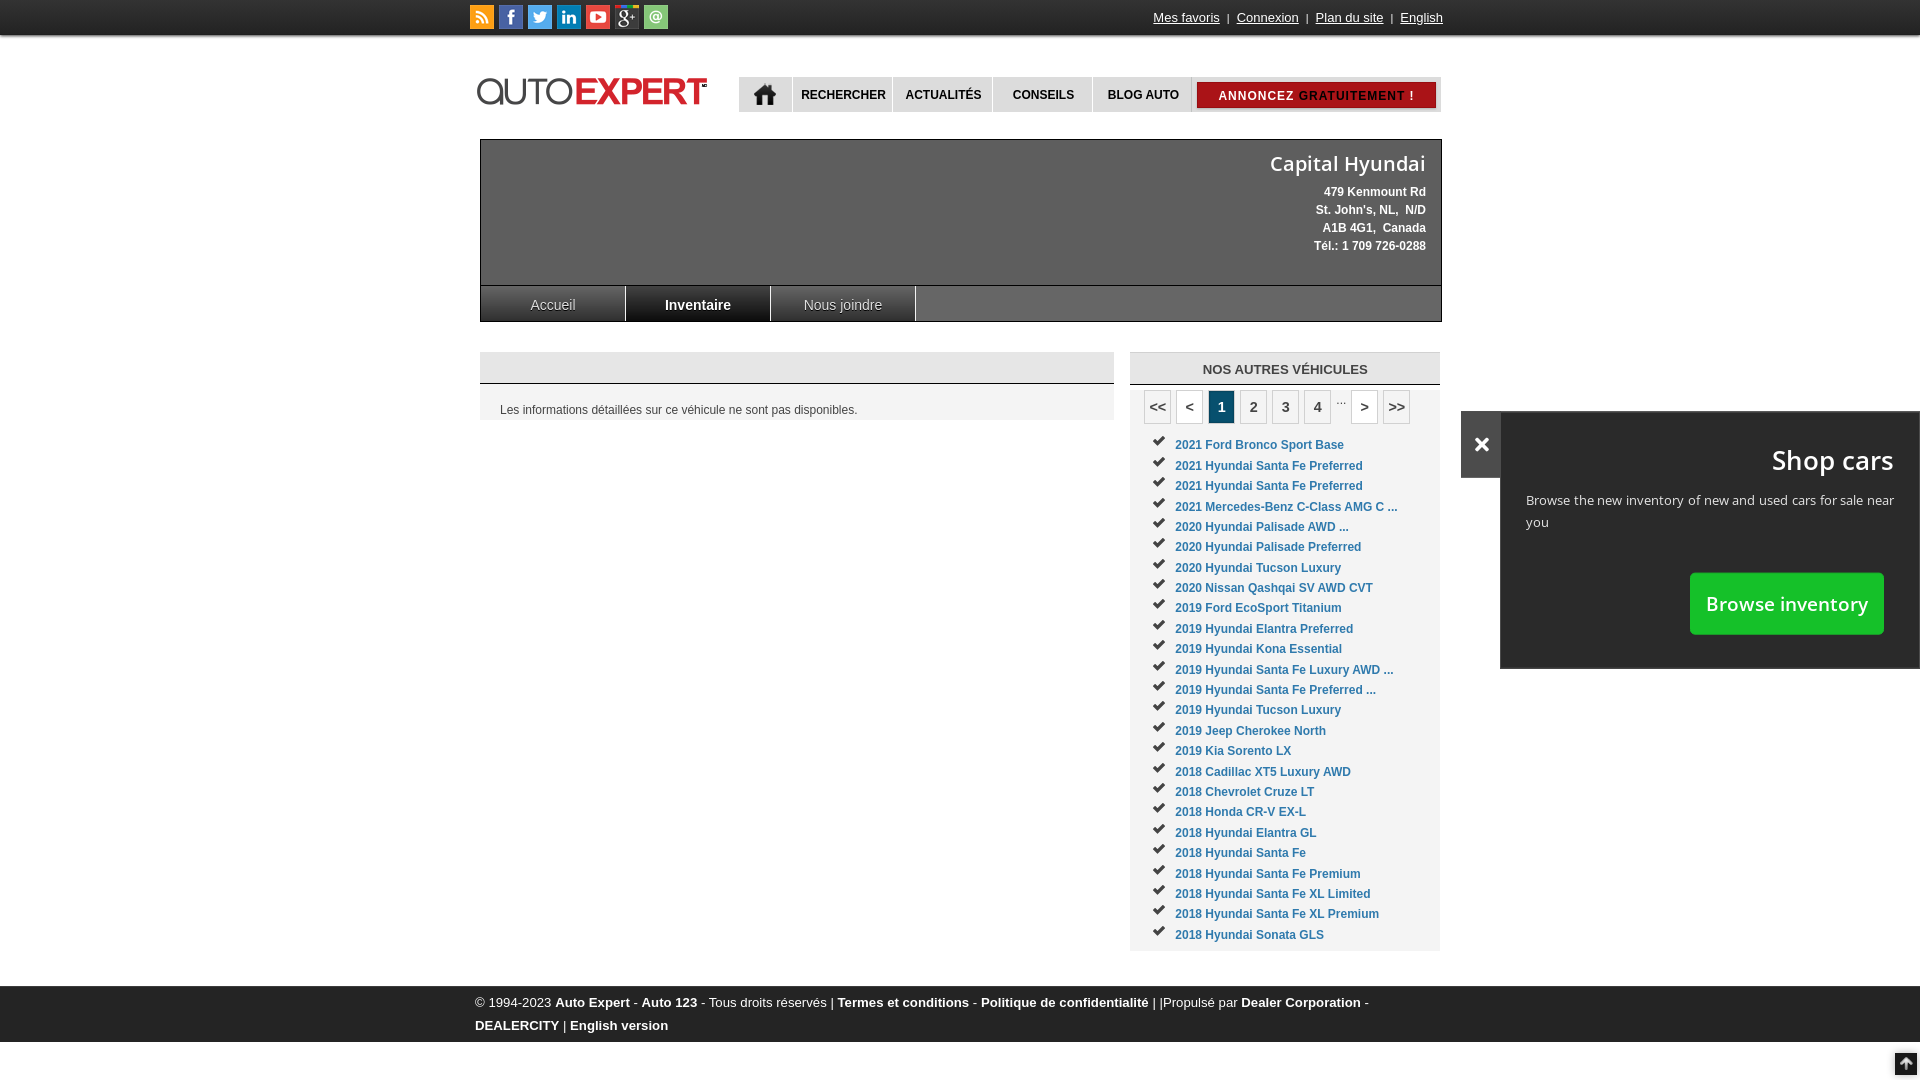  What do you see at coordinates (592, 1002) in the screenshot?
I see `Auto Expert` at bounding box center [592, 1002].